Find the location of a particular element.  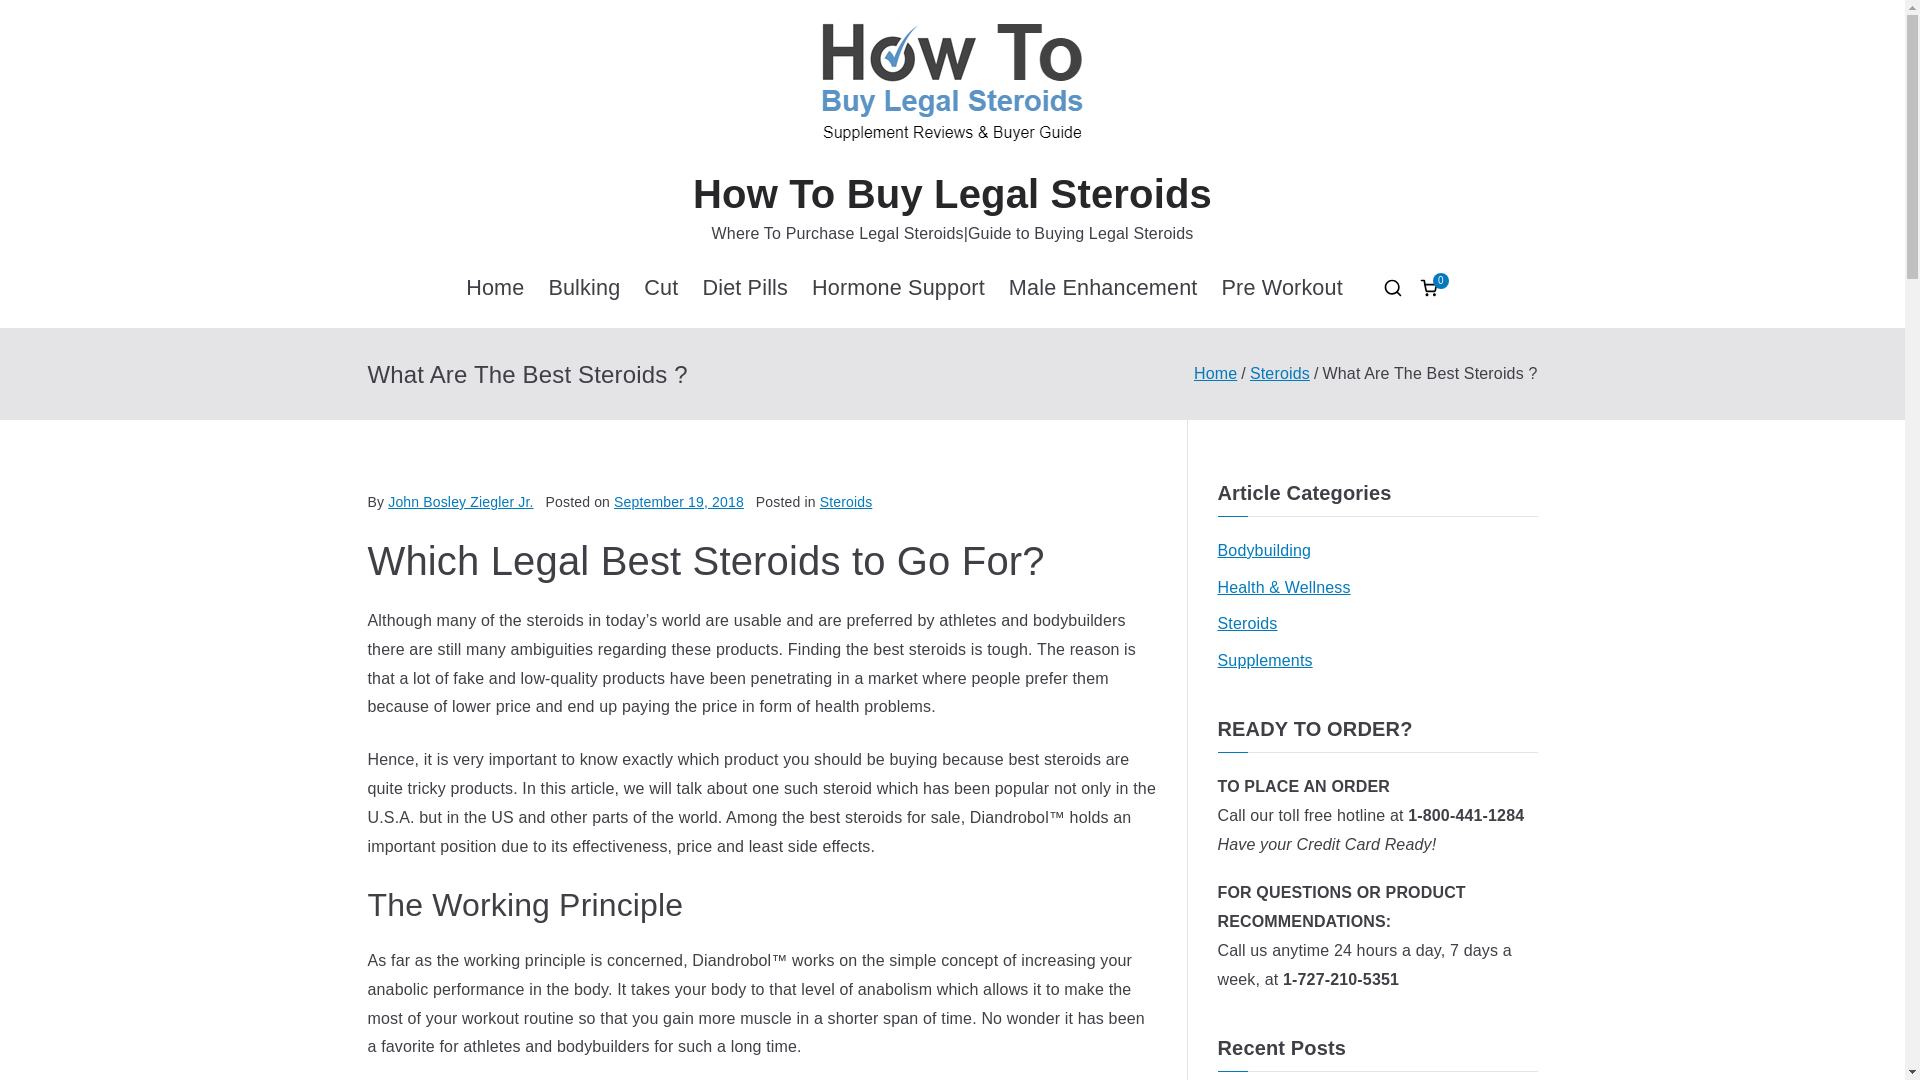

September 19, 2018 is located at coordinates (679, 501).